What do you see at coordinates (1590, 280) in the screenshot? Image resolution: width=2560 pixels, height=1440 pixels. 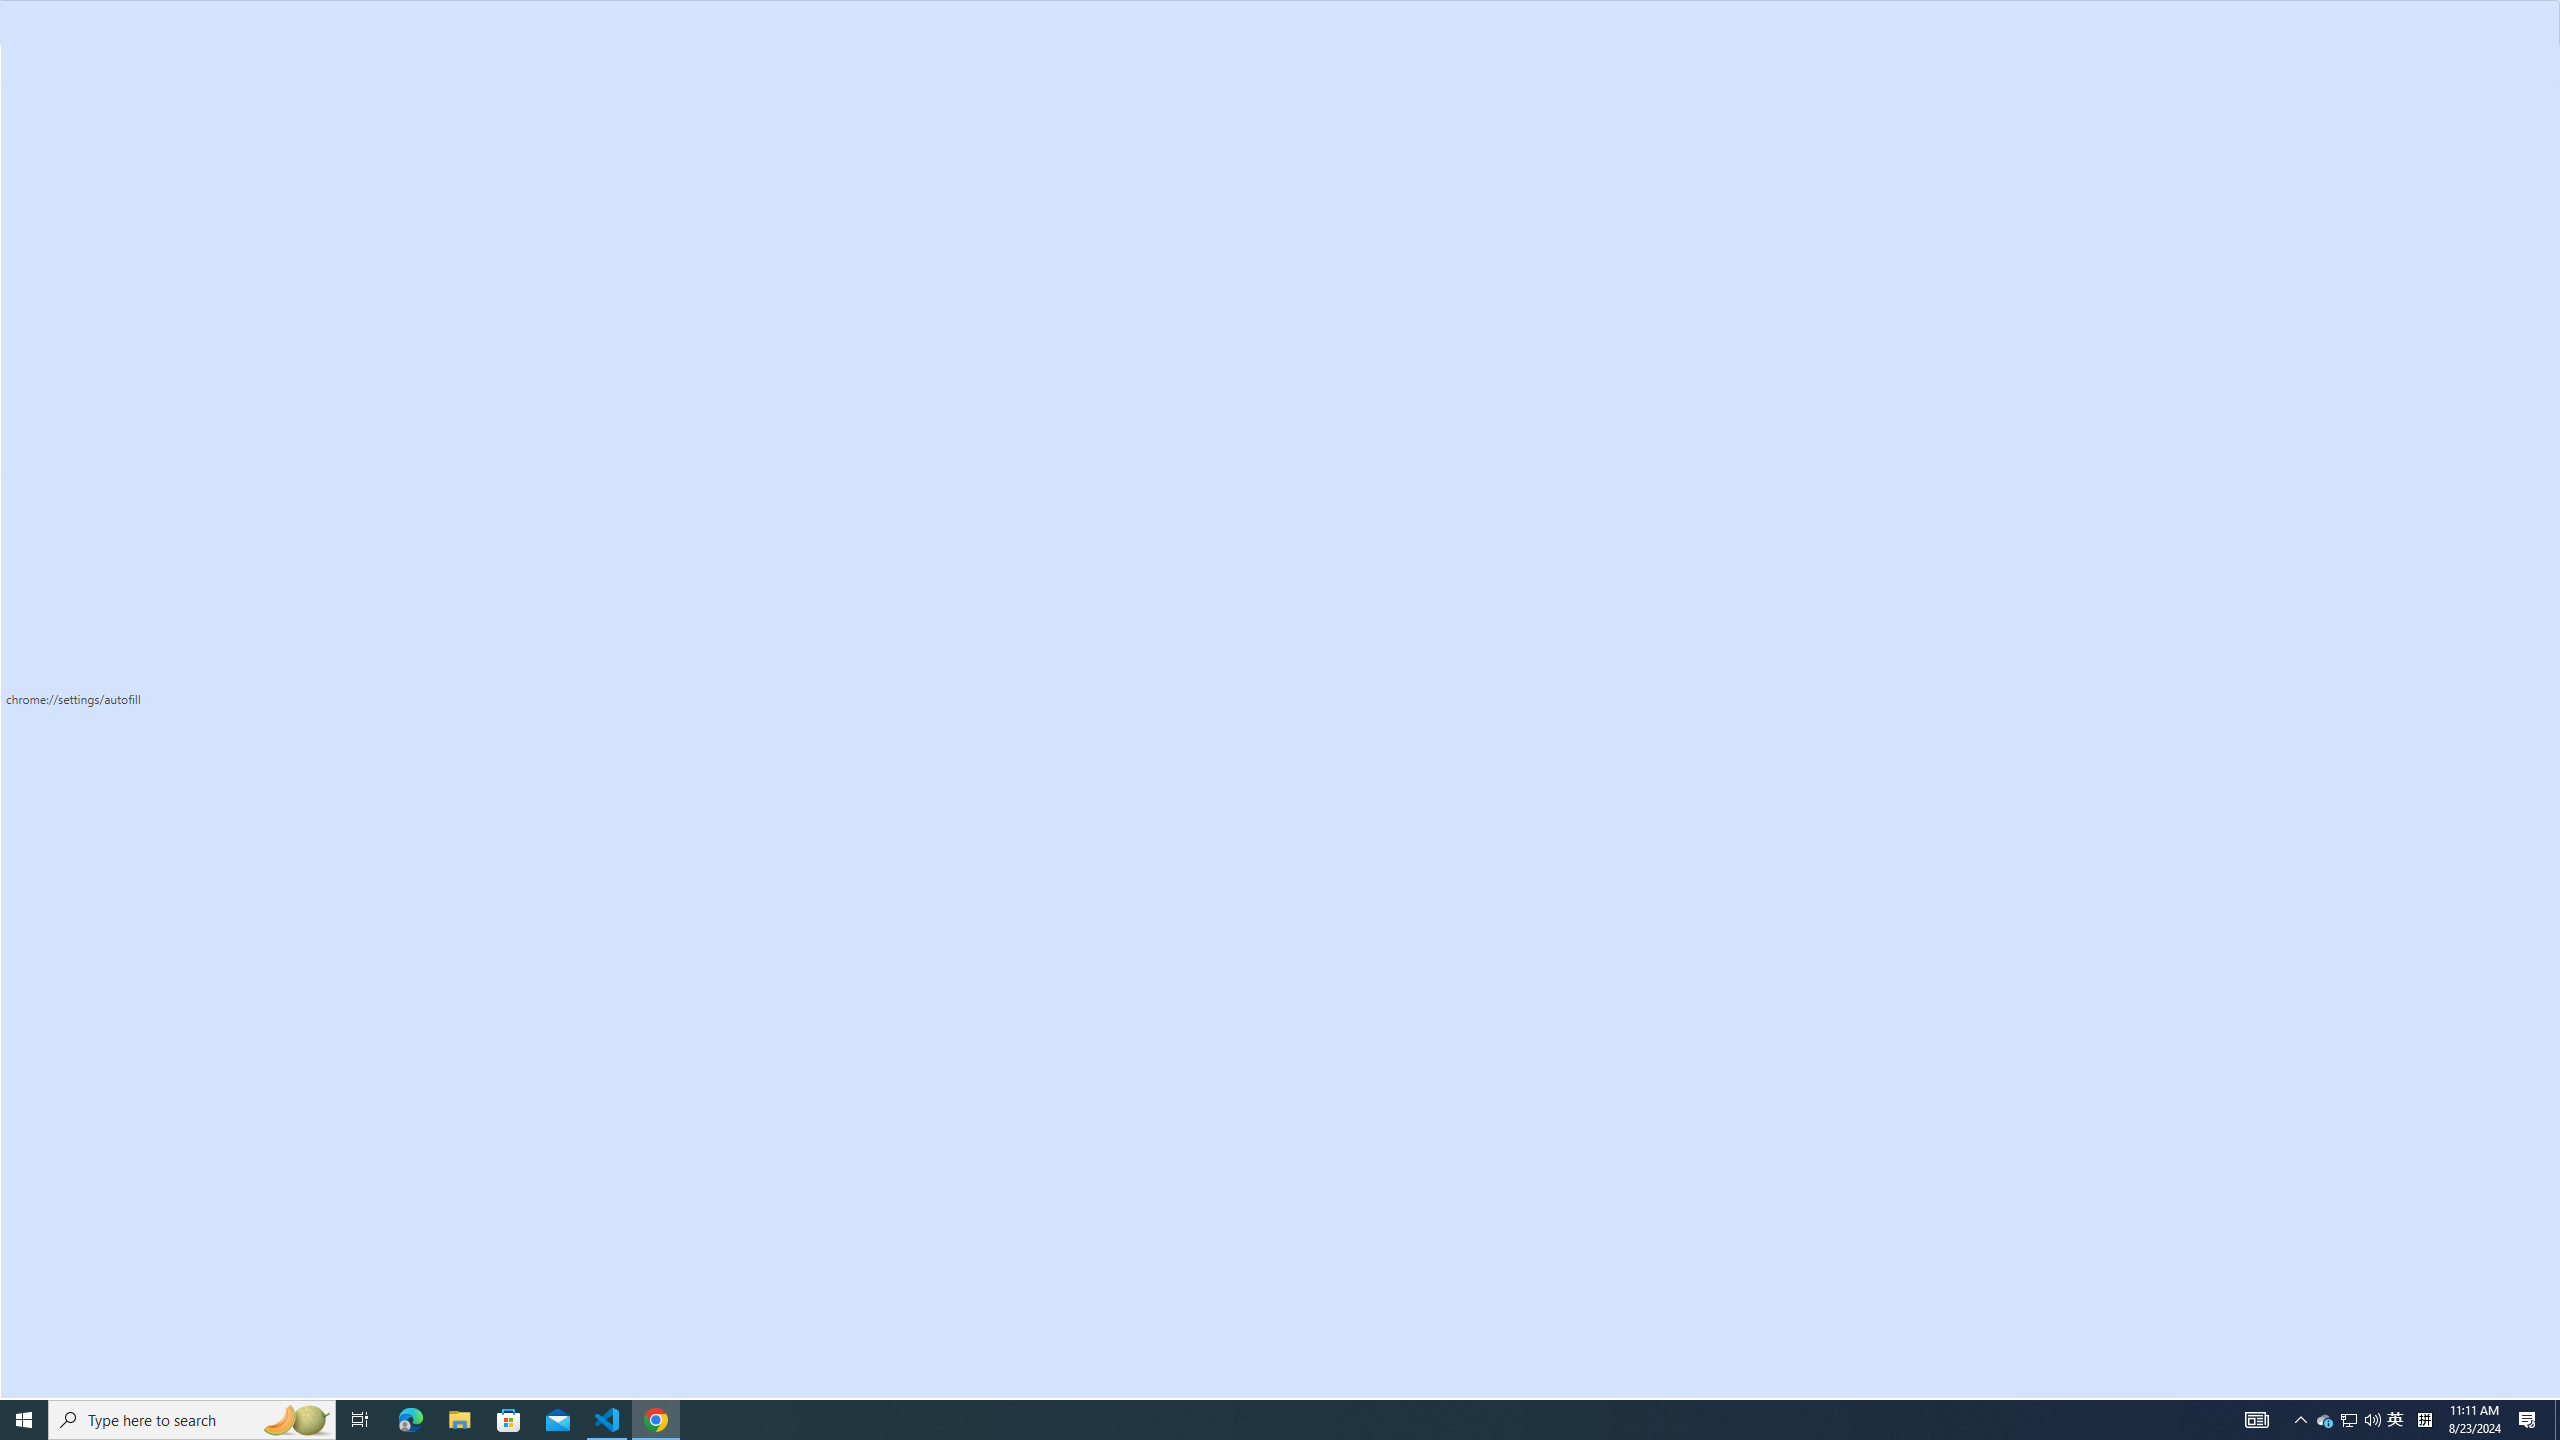 I see `Payment methods` at bounding box center [1590, 280].